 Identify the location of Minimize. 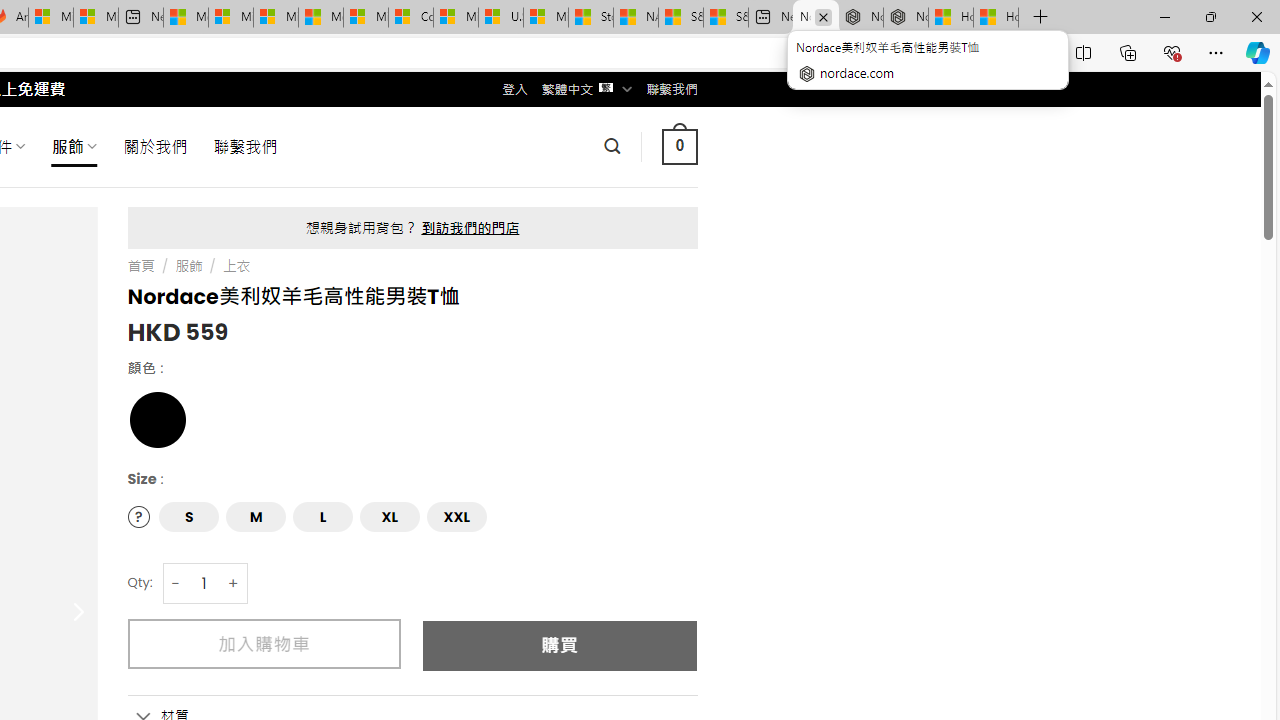
(1164, 16).